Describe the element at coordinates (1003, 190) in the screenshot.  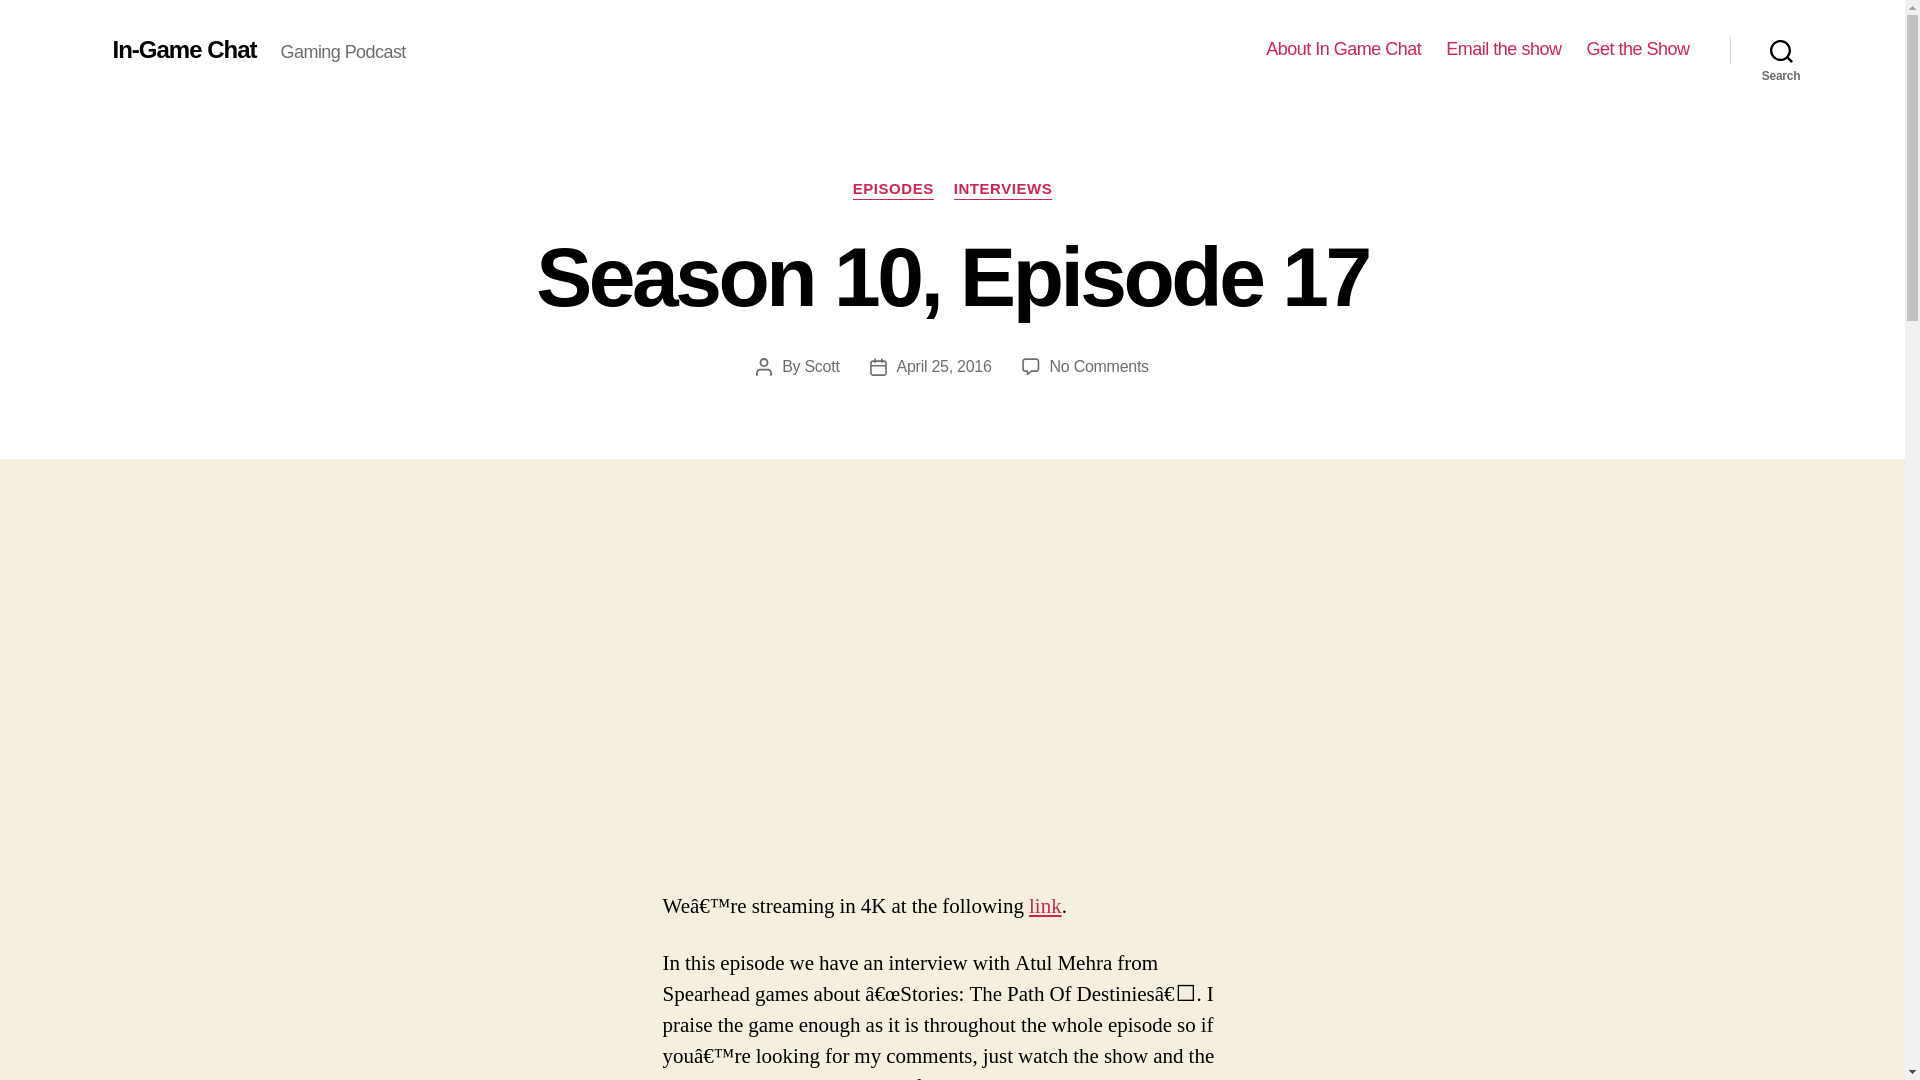
I see `INTERVIEWS` at that location.